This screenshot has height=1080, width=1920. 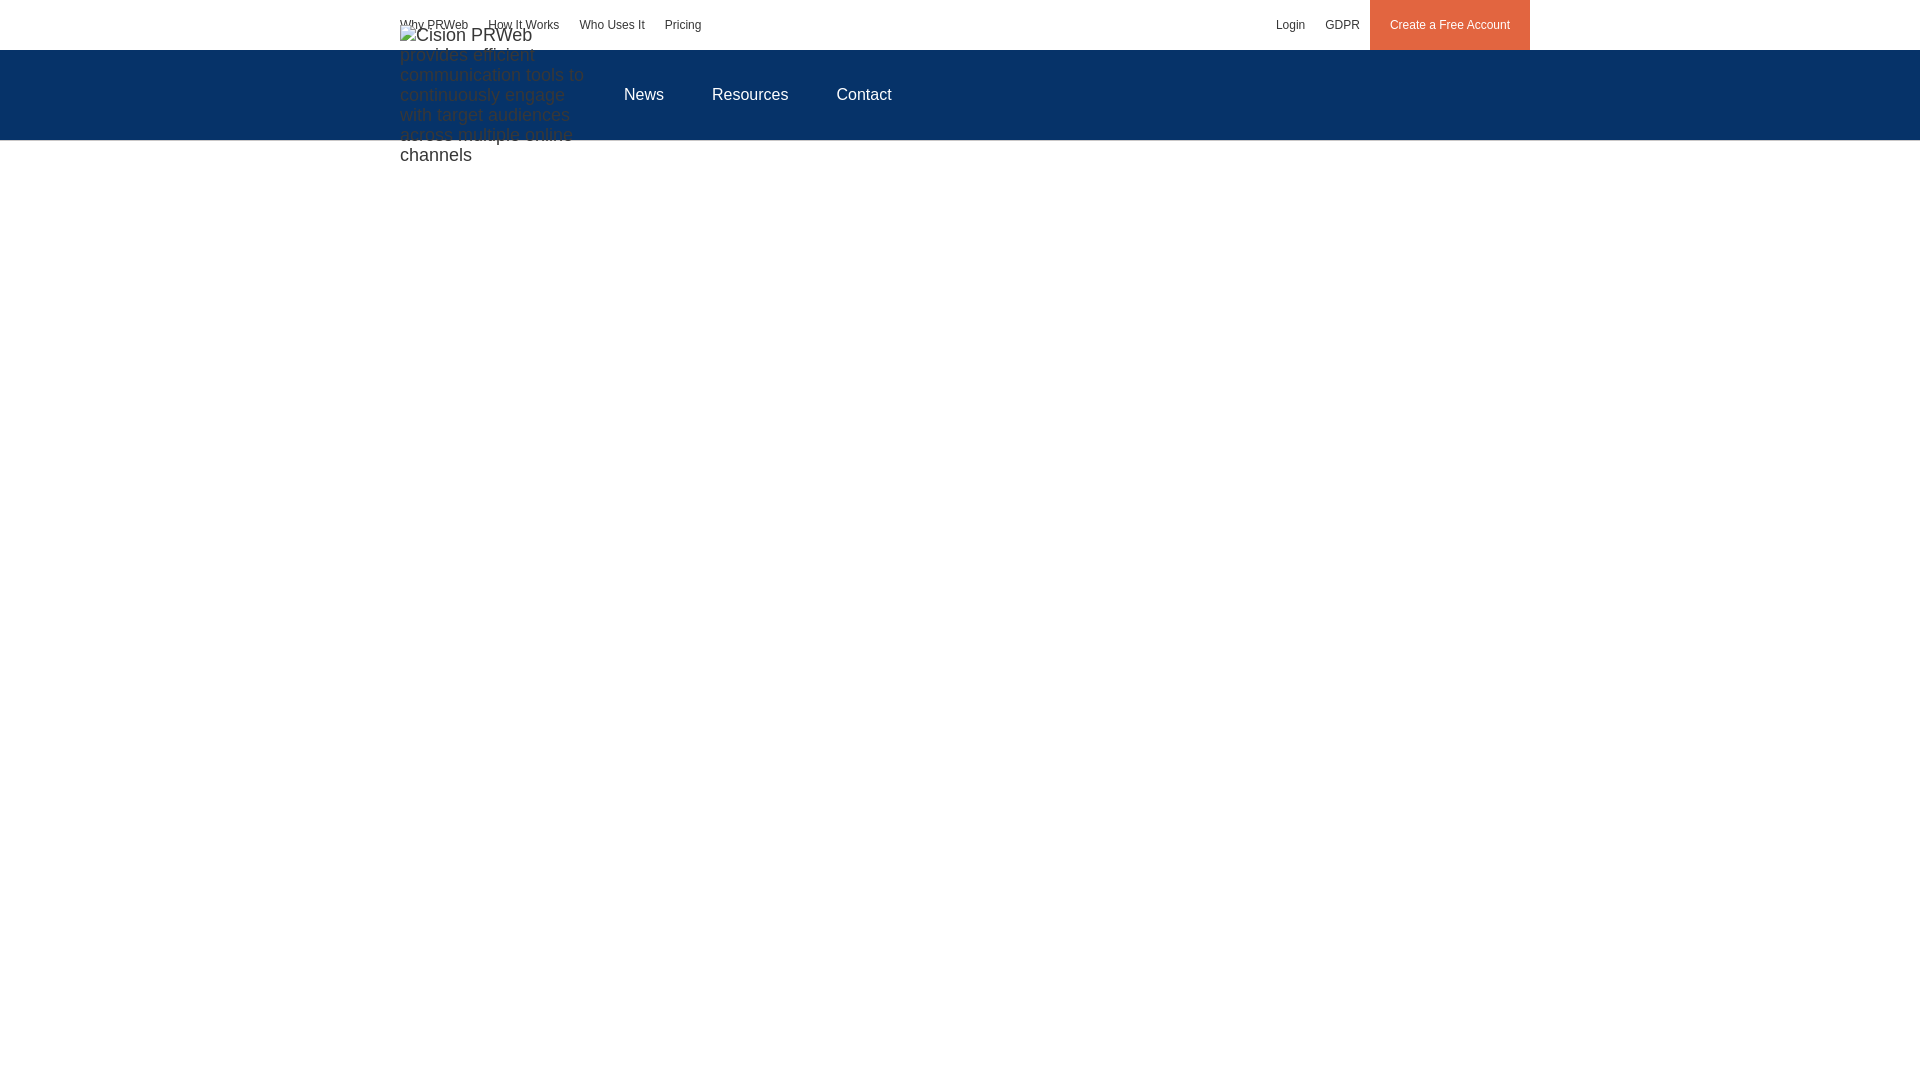 I want to click on How It Works, so click(x=523, y=24).